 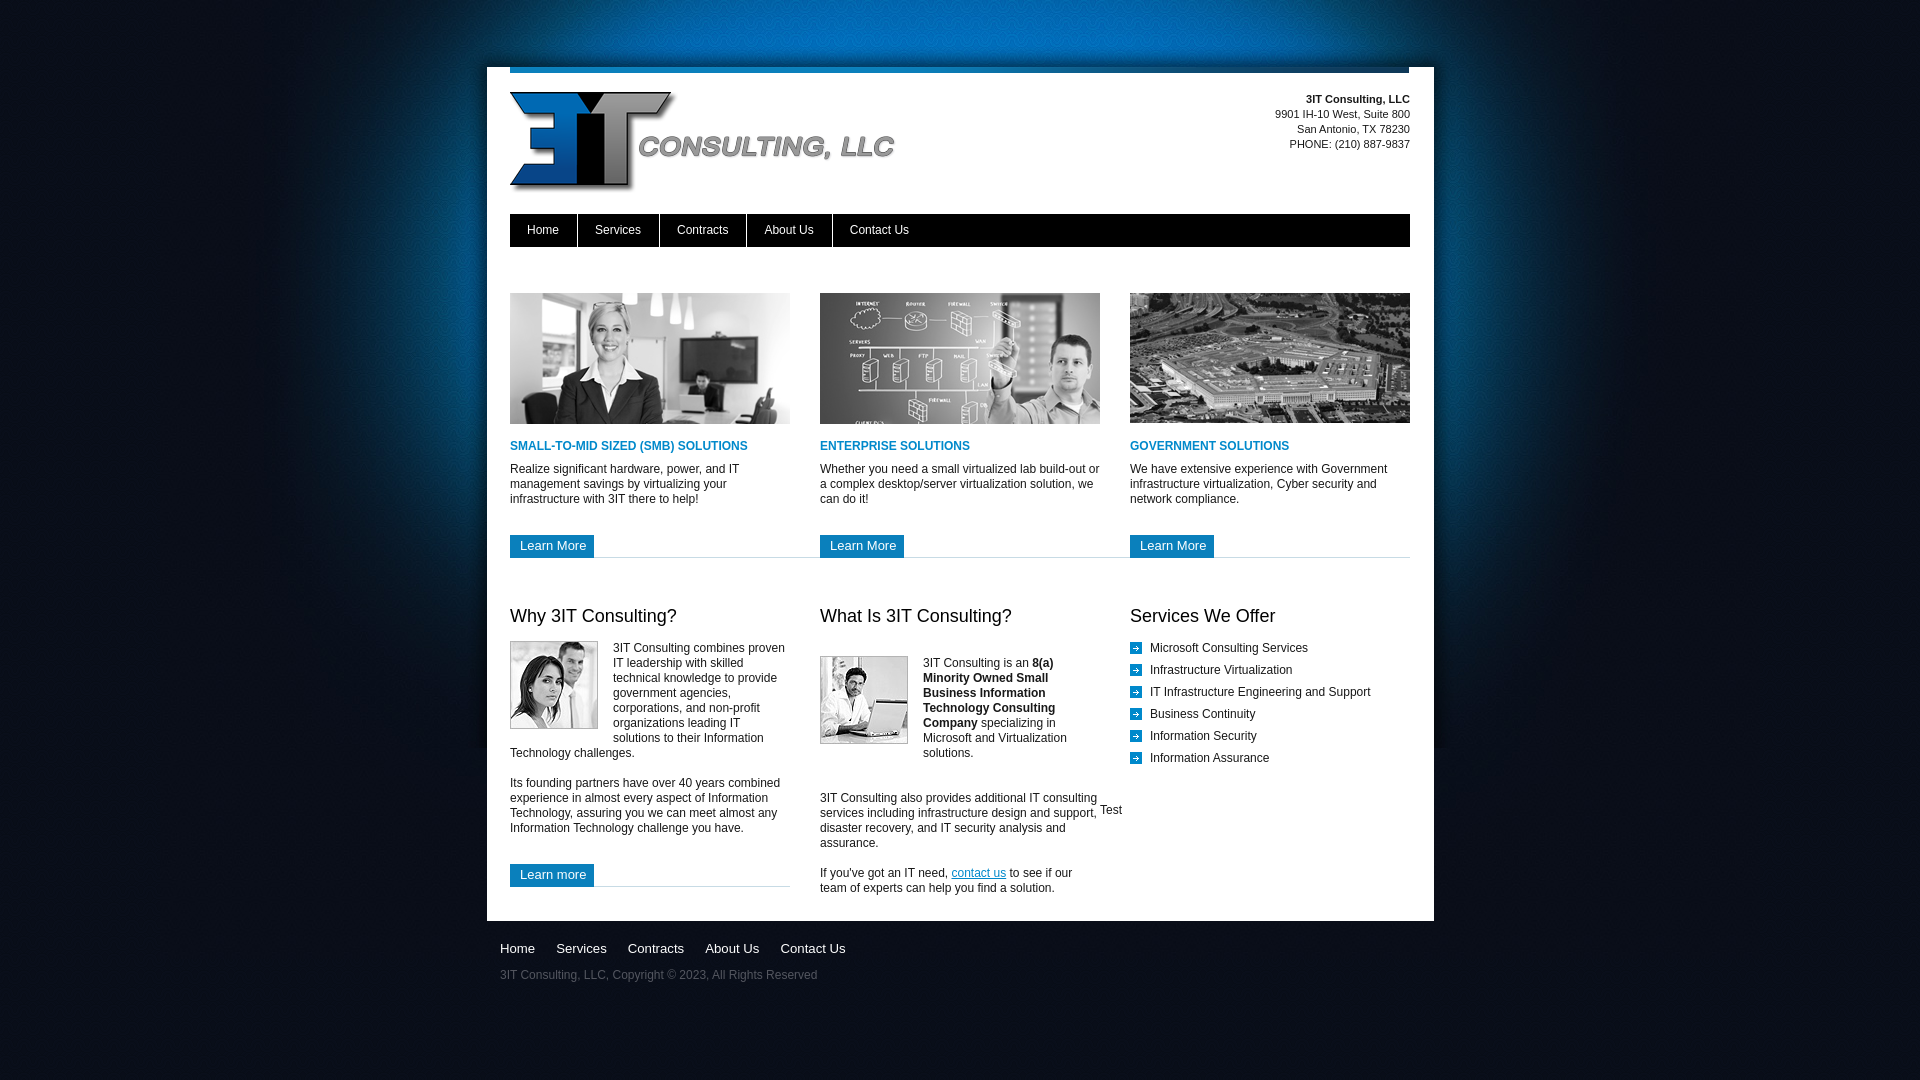 I want to click on About Us, so click(x=732, y=949).